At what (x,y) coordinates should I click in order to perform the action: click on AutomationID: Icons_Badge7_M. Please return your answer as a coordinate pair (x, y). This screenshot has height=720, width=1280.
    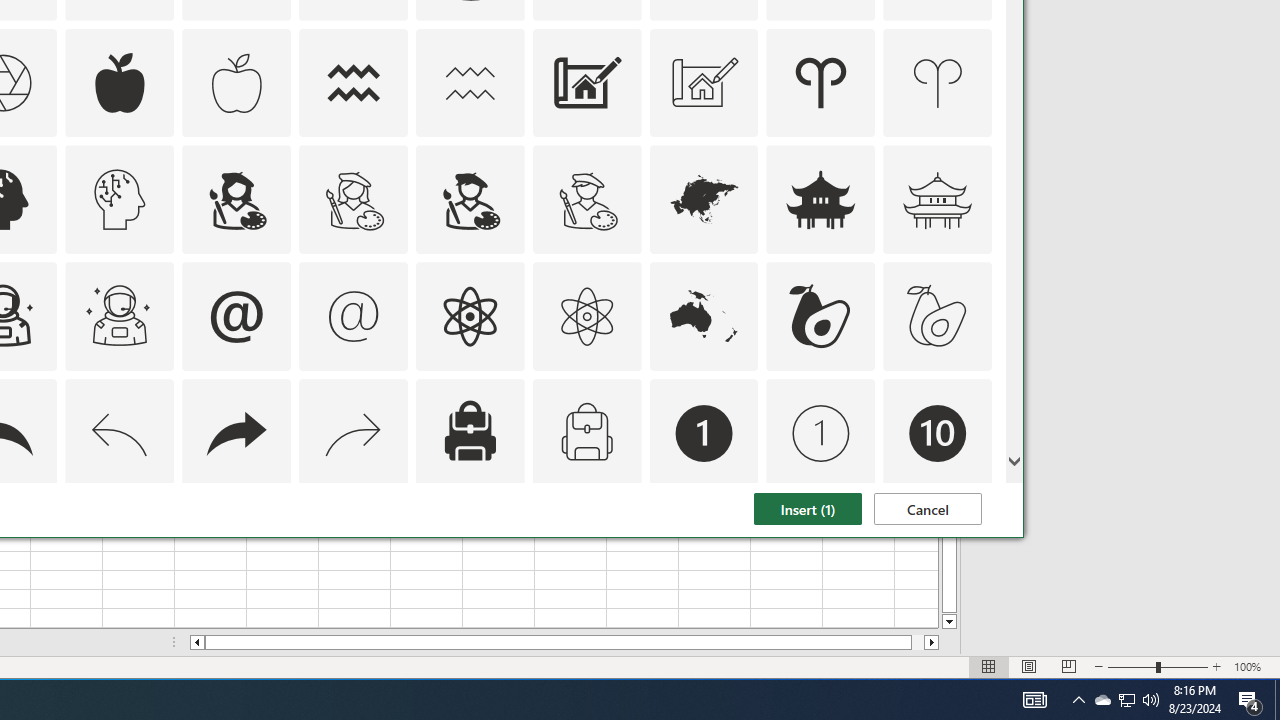
    Looking at the image, I should click on (469, 550).